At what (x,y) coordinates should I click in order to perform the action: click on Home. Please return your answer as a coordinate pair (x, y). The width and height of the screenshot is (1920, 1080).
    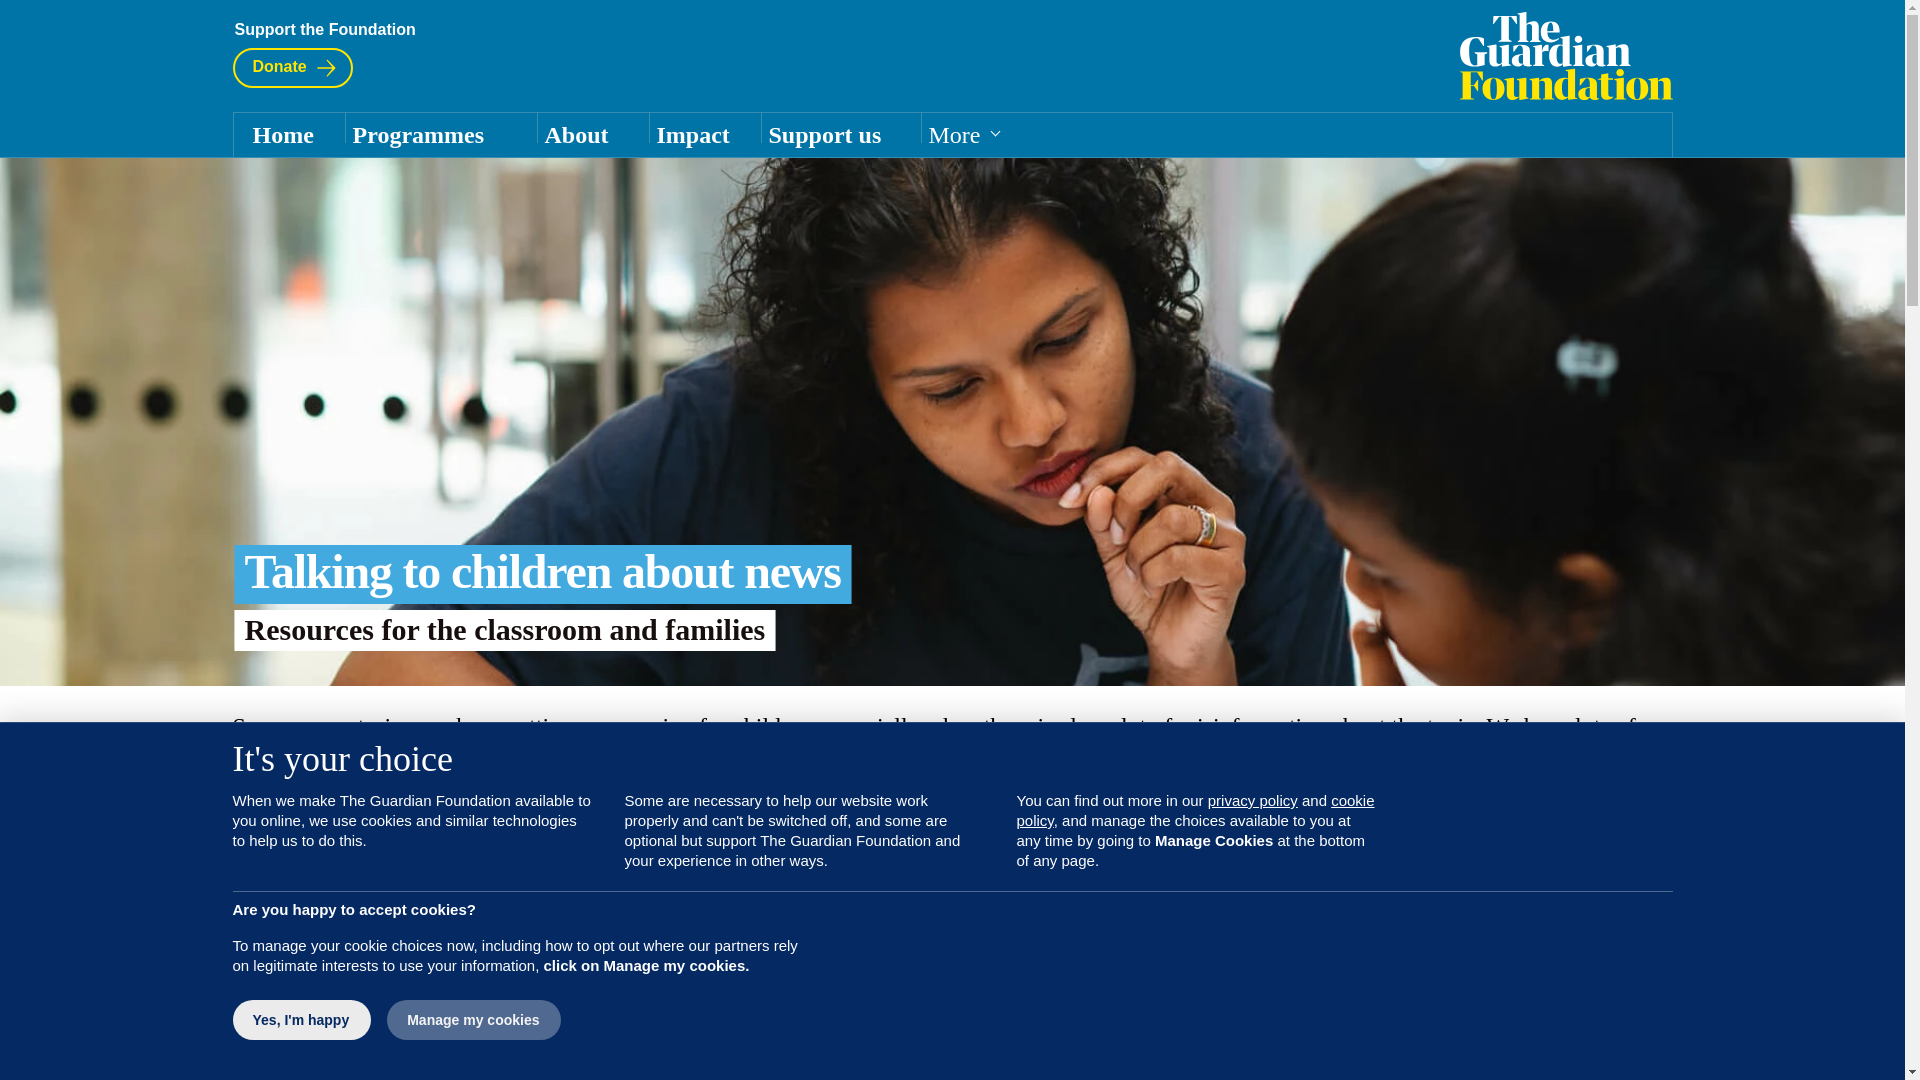
    Looking at the image, I should click on (1566, 56).